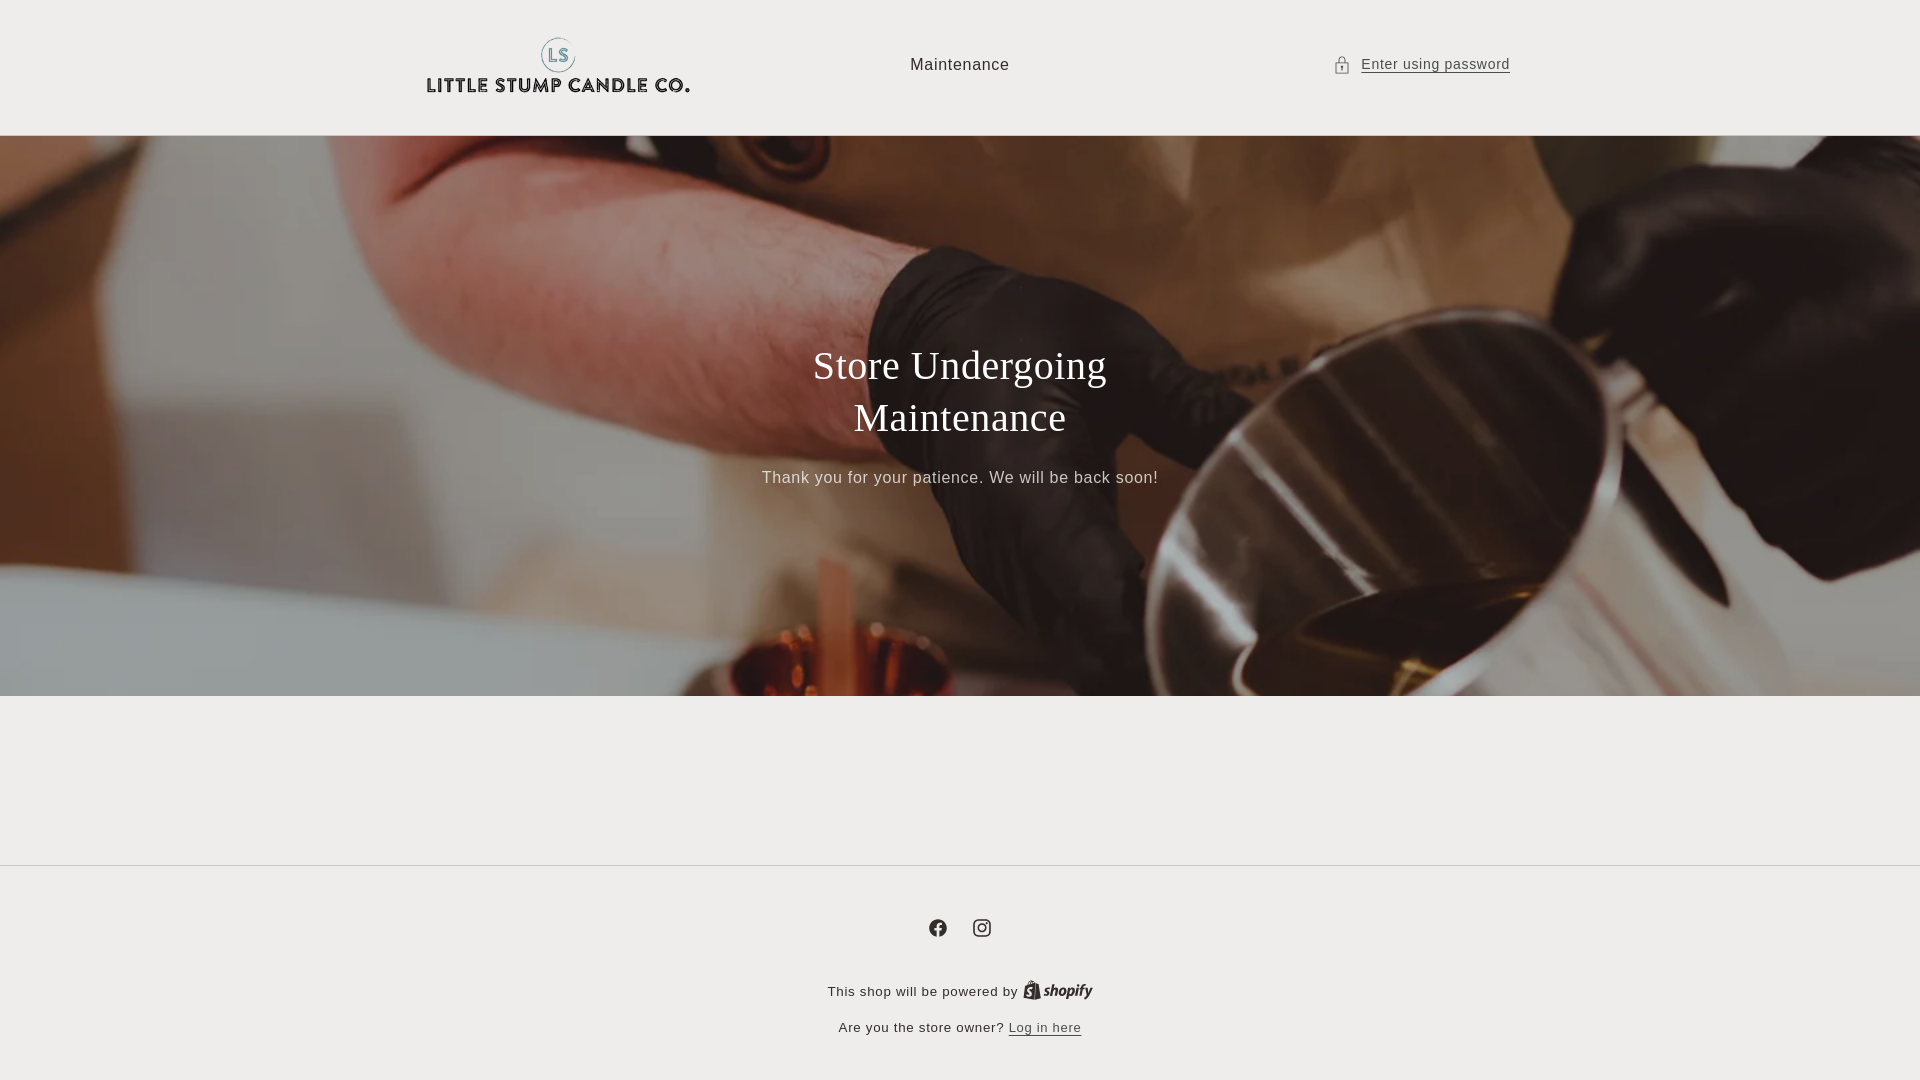 Image resolution: width=1920 pixels, height=1080 pixels. What do you see at coordinates (938, 928) in the screenshot?
I see `Facebook` at bounding box center [938, 928].